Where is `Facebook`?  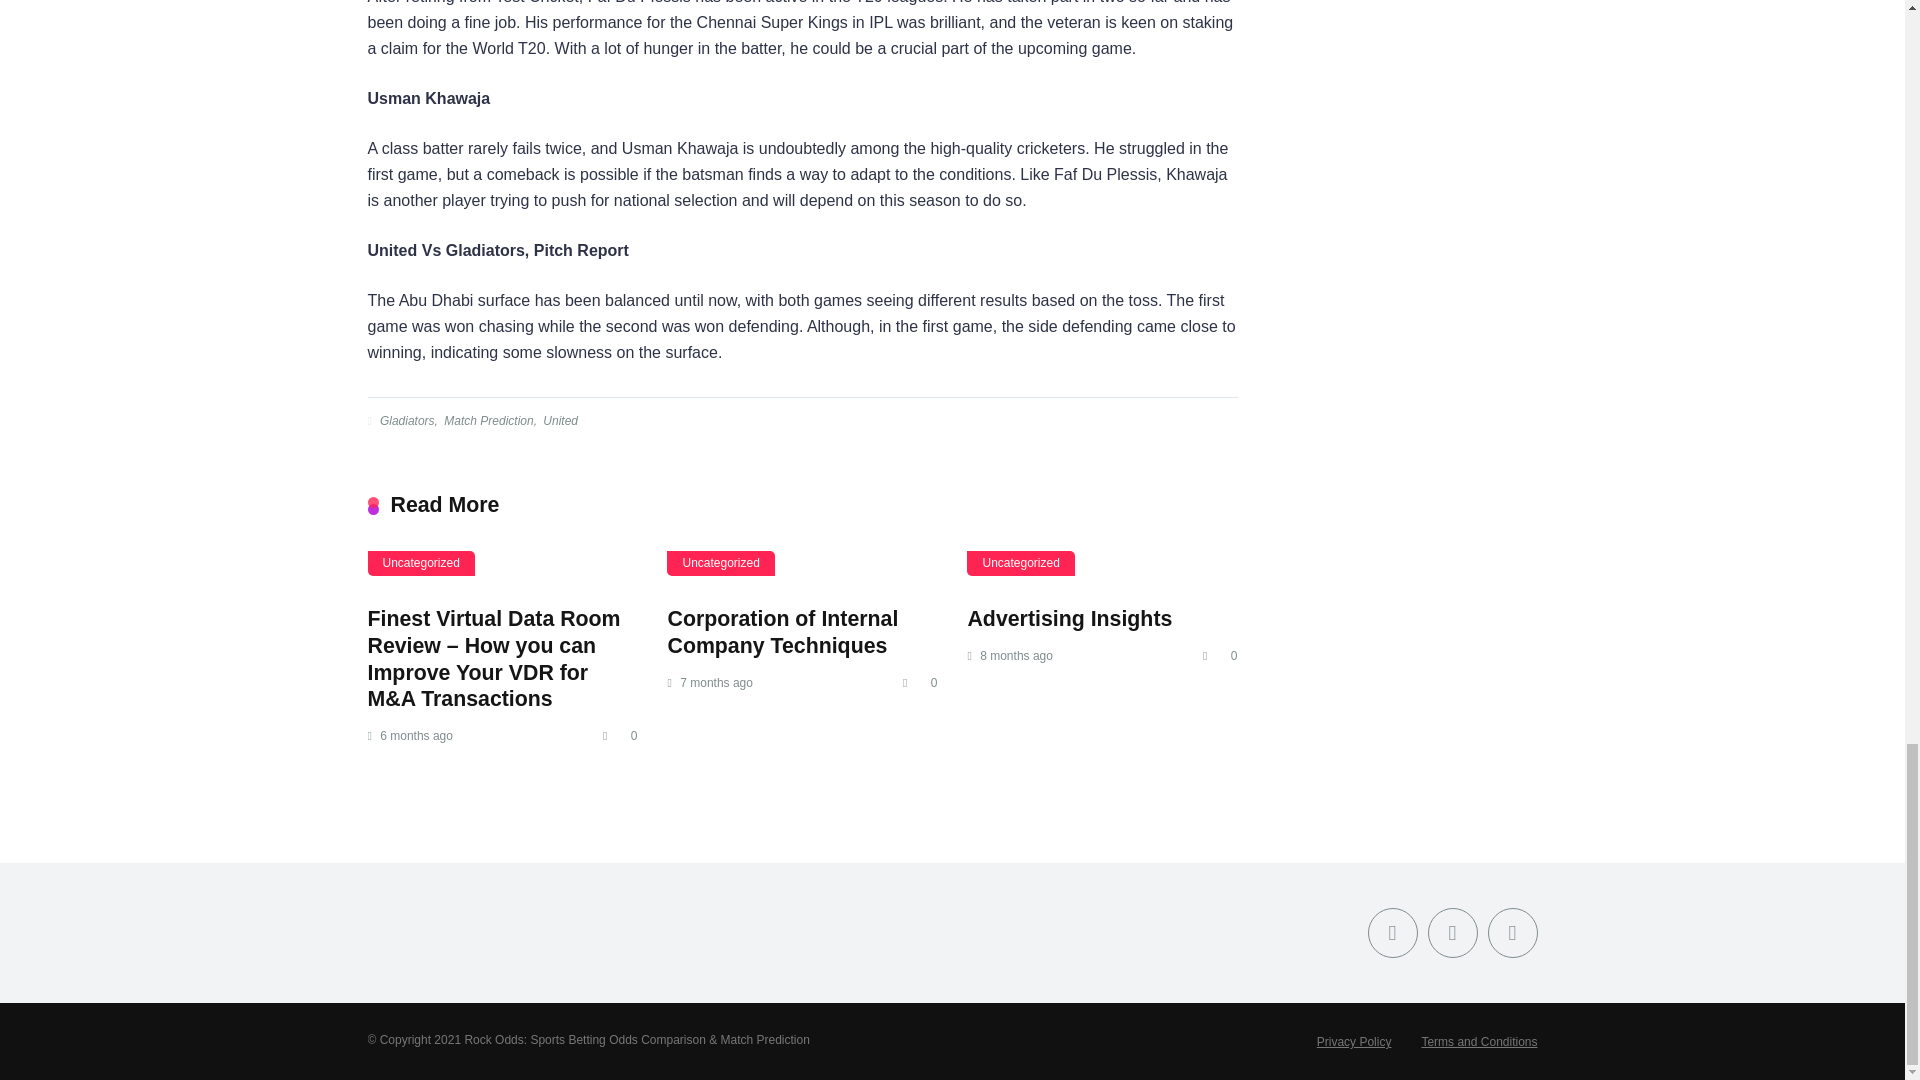
Facebook is located at coordinates (1392, 932).